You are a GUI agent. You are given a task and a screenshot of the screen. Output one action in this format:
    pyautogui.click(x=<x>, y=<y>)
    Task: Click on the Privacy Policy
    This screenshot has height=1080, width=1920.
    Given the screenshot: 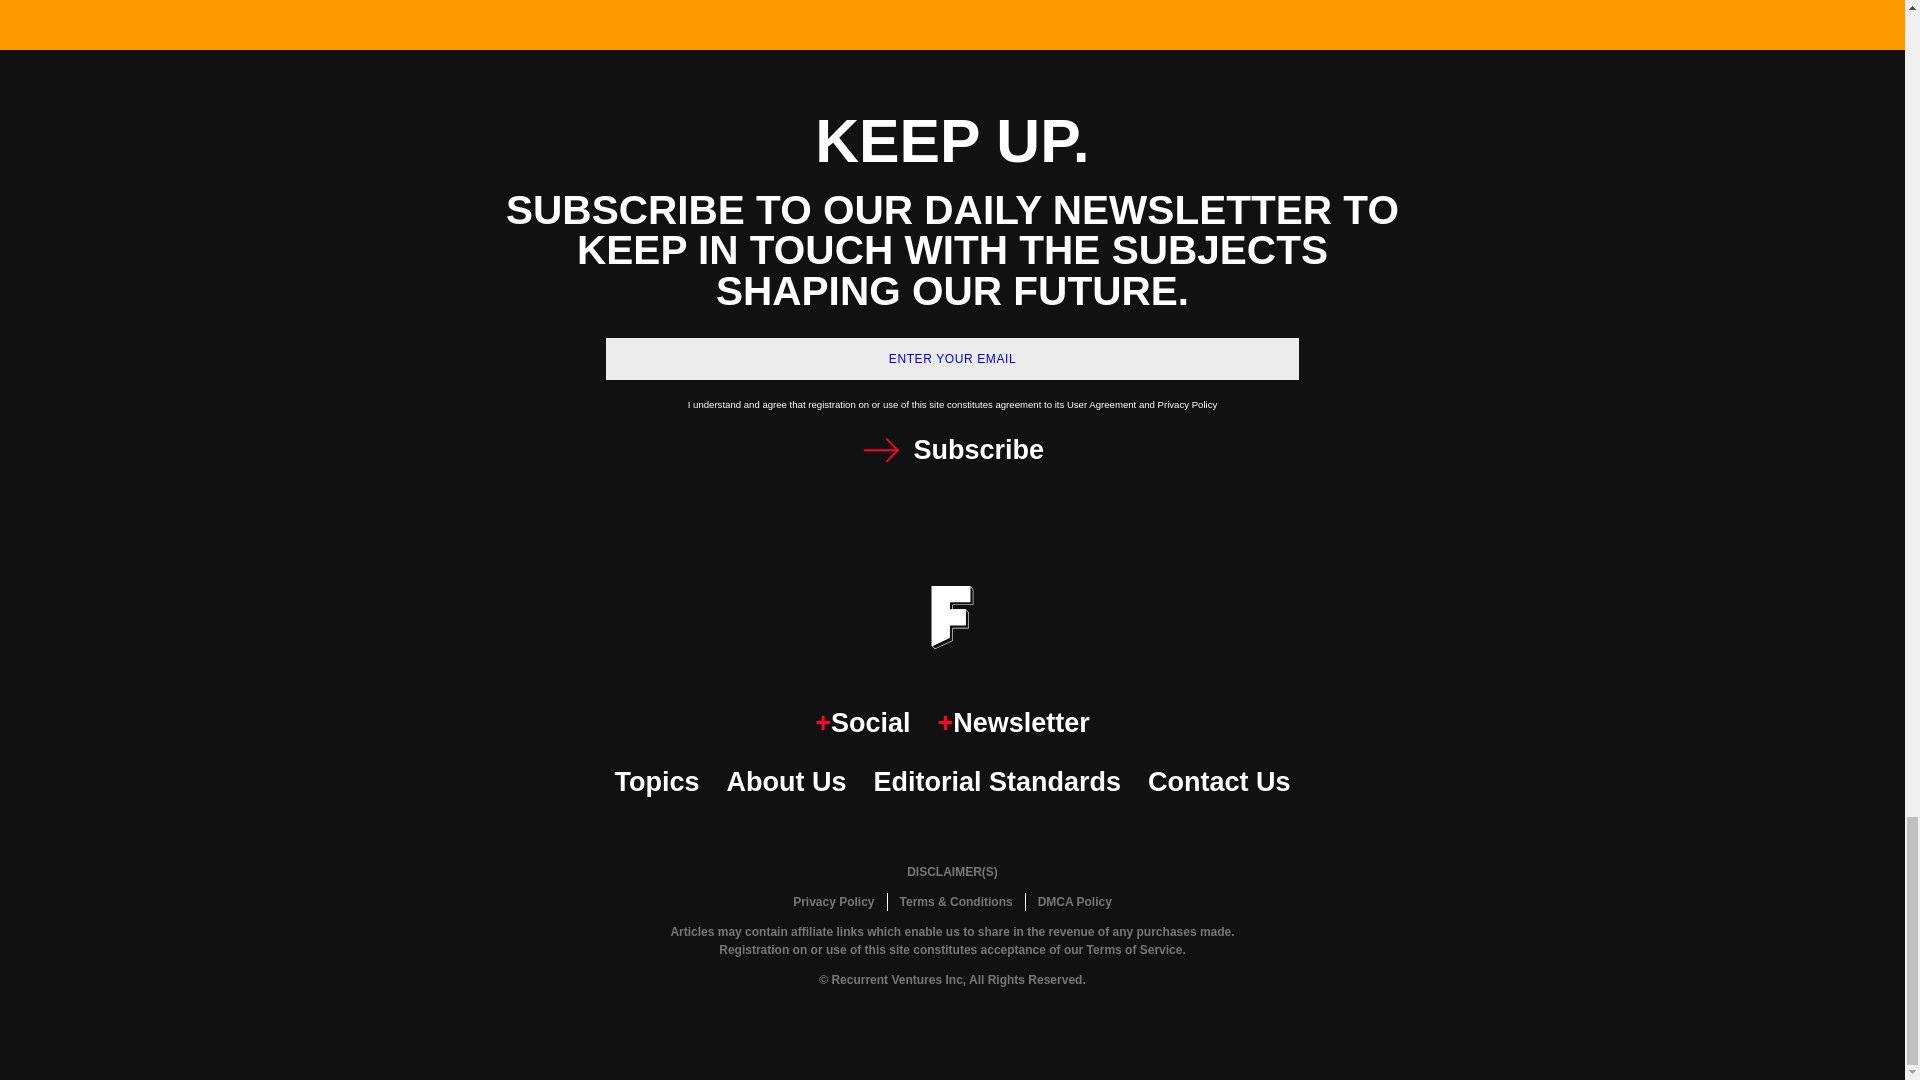 What is the action you would take?
    pyautogui.click(x=833, y=902)
    